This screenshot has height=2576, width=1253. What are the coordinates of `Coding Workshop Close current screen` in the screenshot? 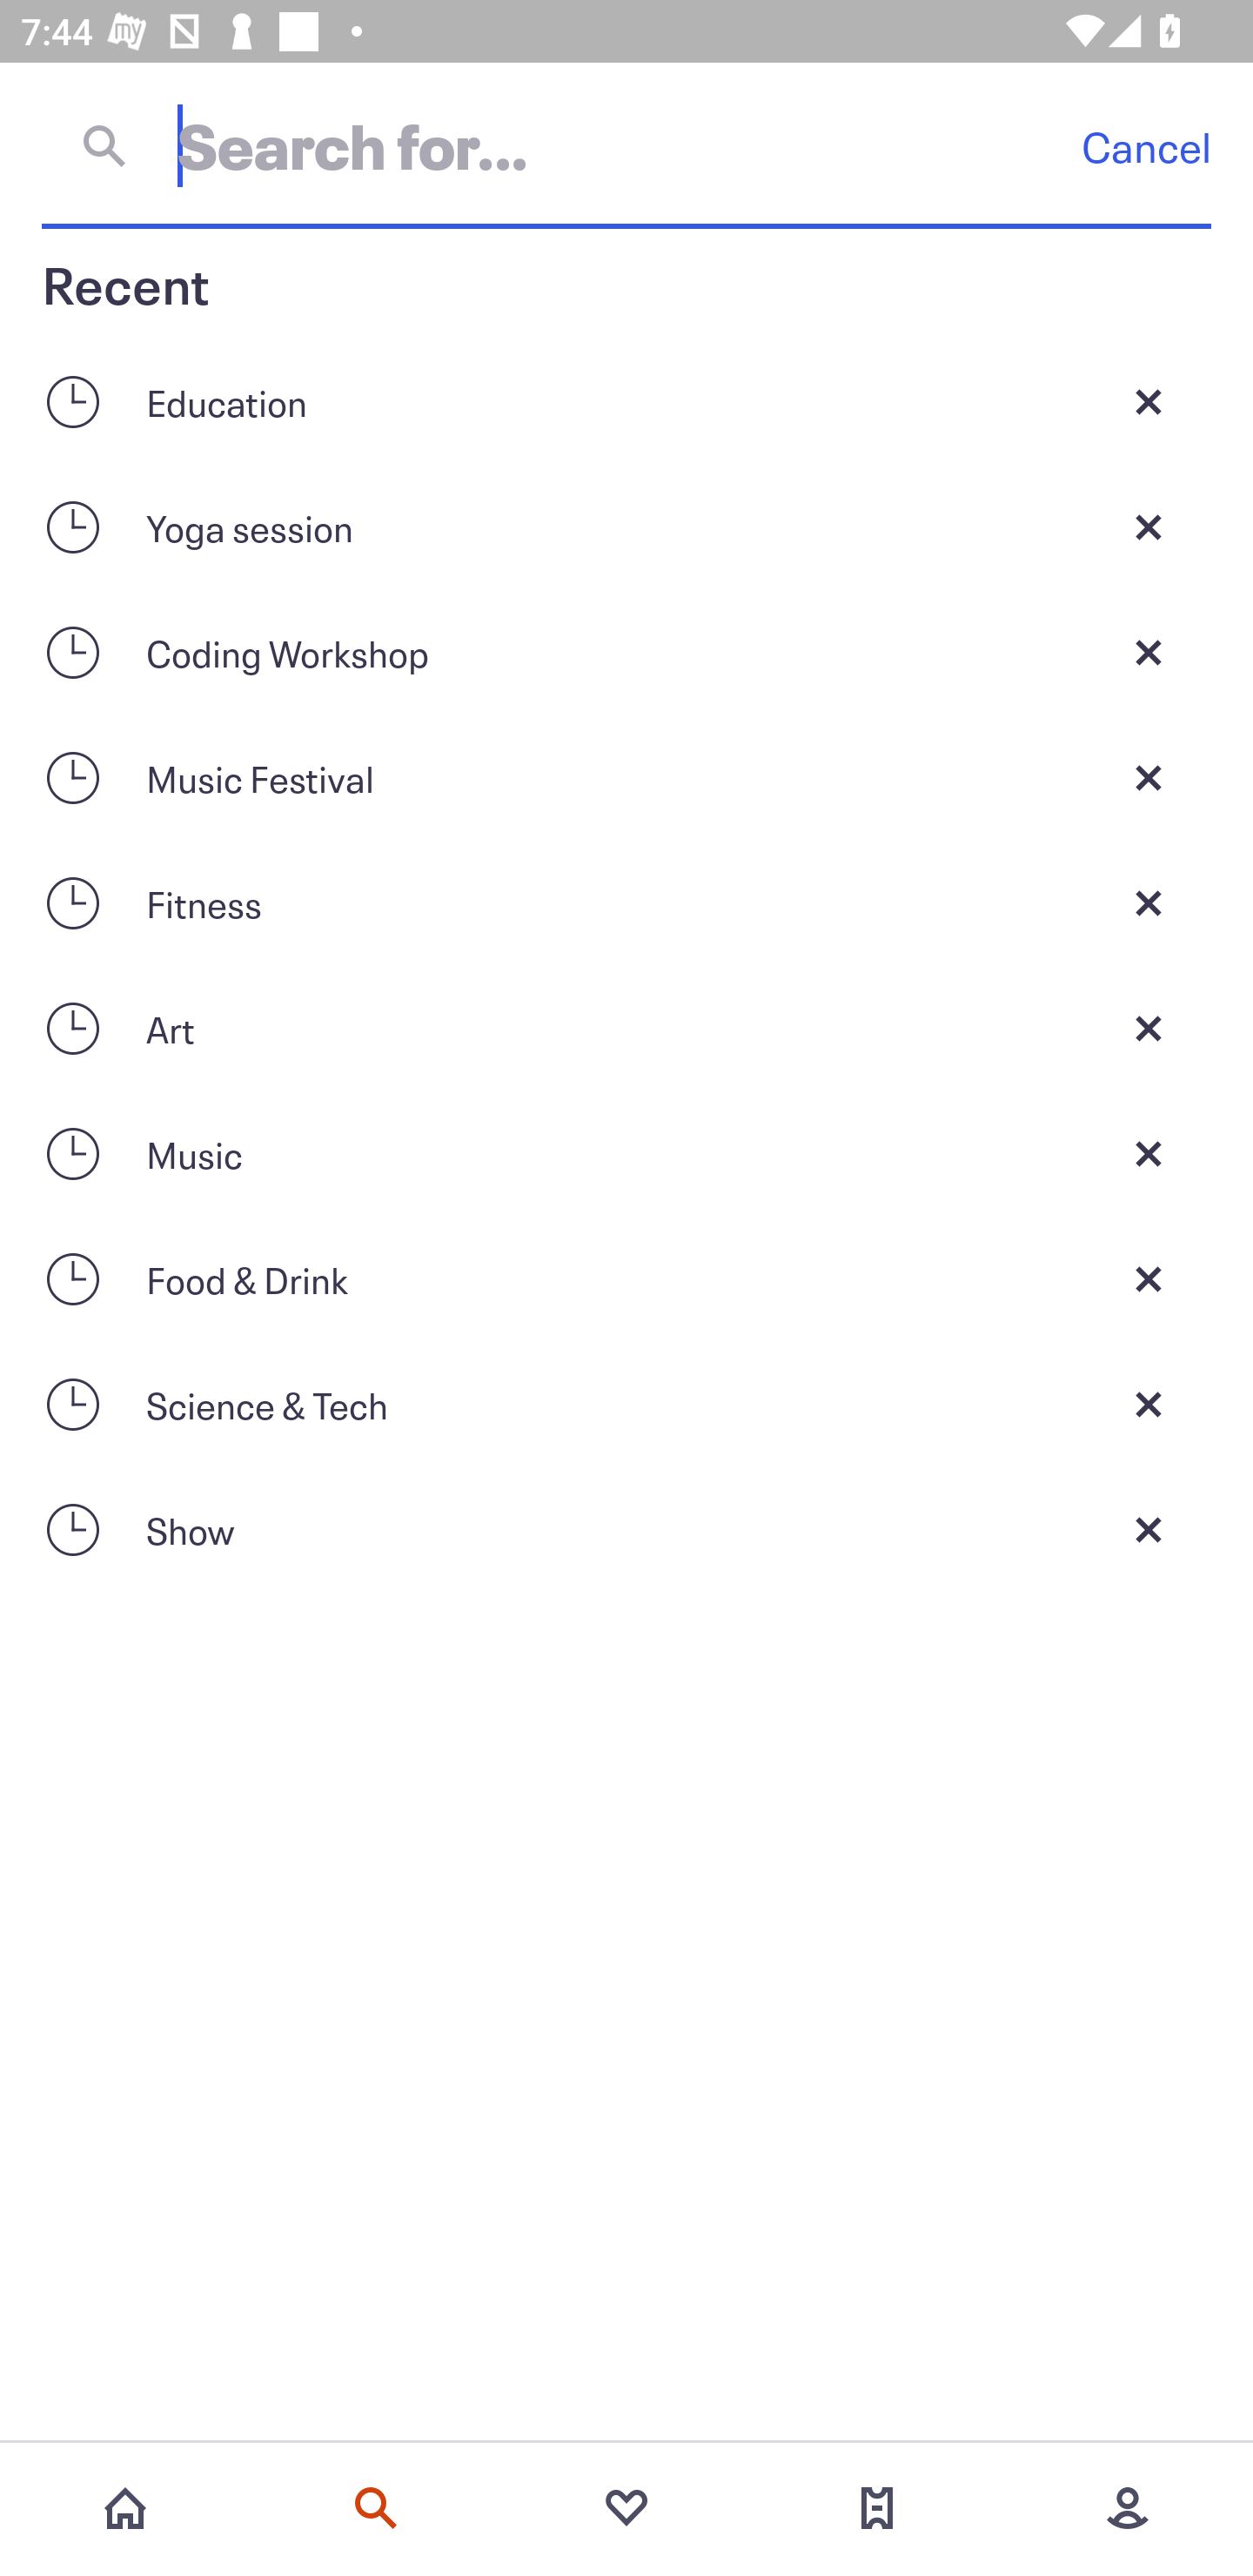 It's located at (626, 653).